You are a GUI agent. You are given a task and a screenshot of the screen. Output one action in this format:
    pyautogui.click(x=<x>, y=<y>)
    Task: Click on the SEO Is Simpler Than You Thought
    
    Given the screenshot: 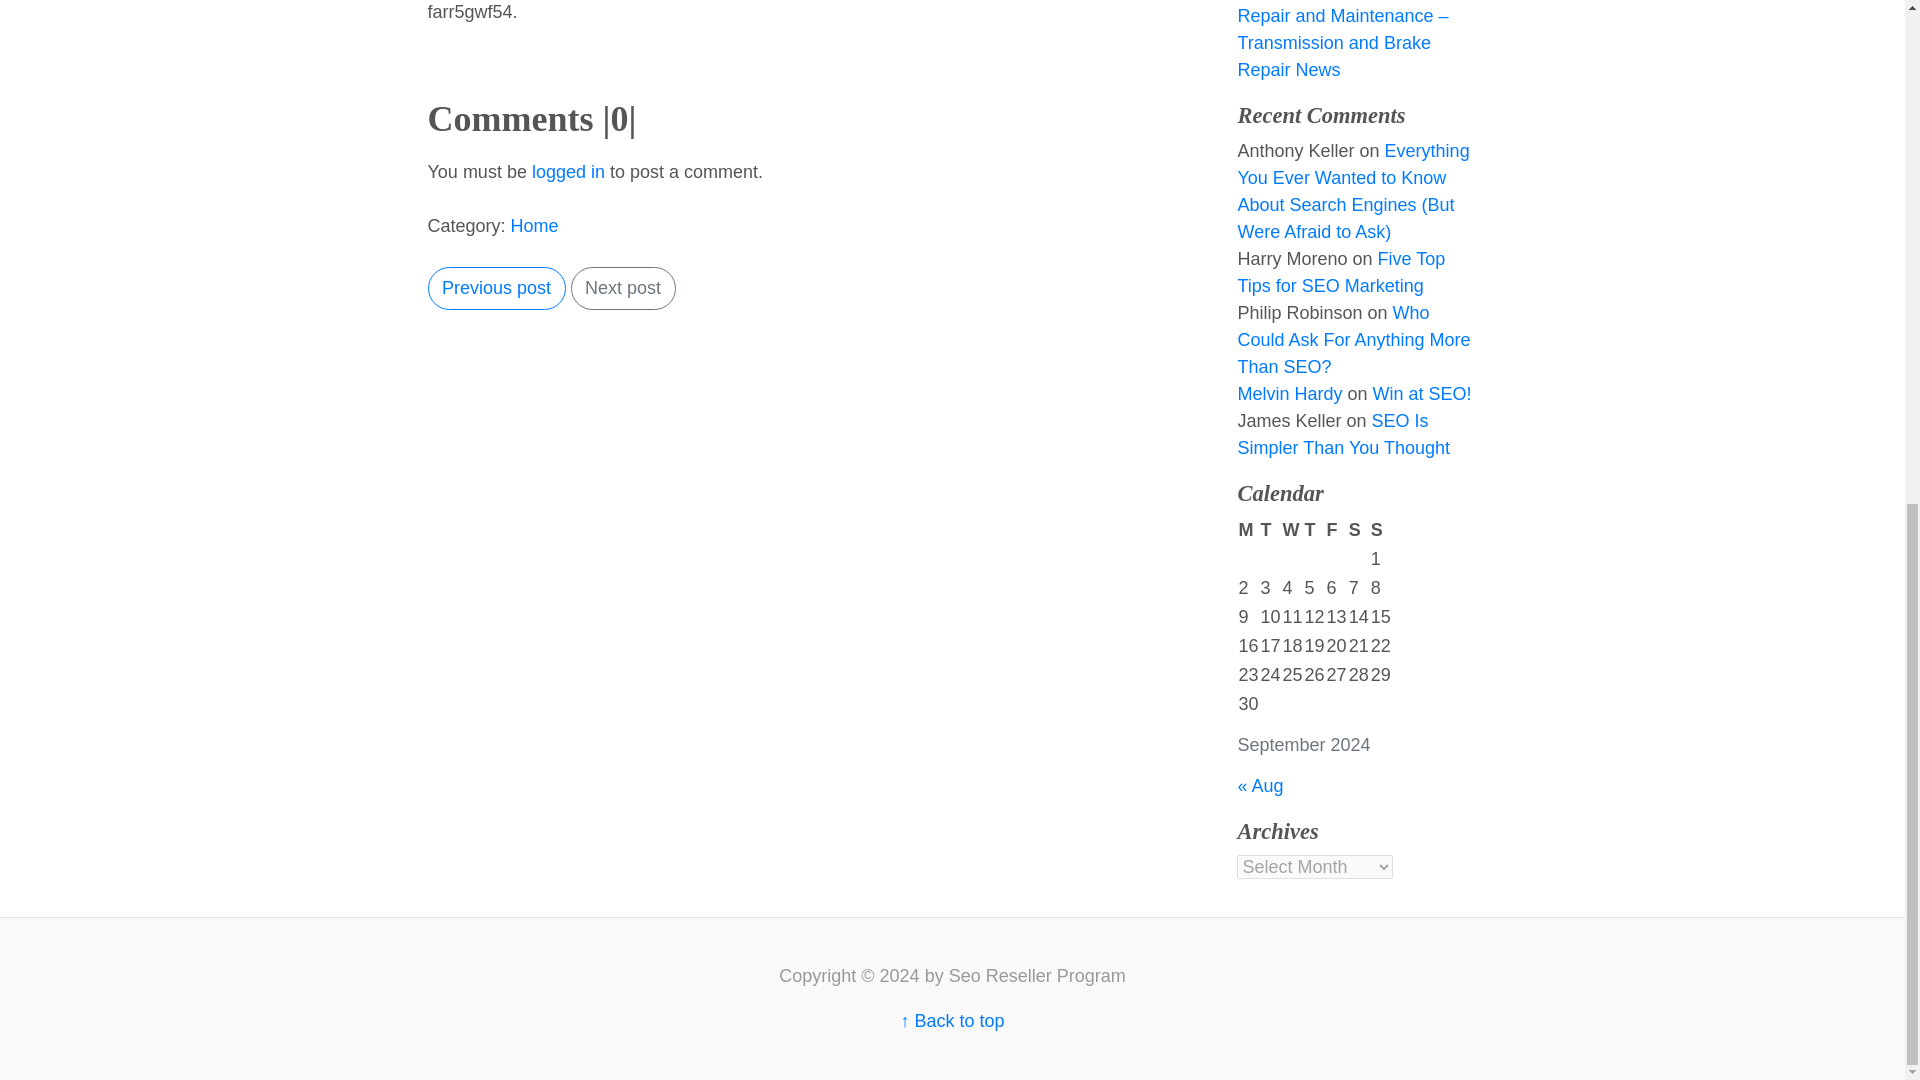 What is the action you would take?
    pyautogui.click(x=1342, y=434)
    